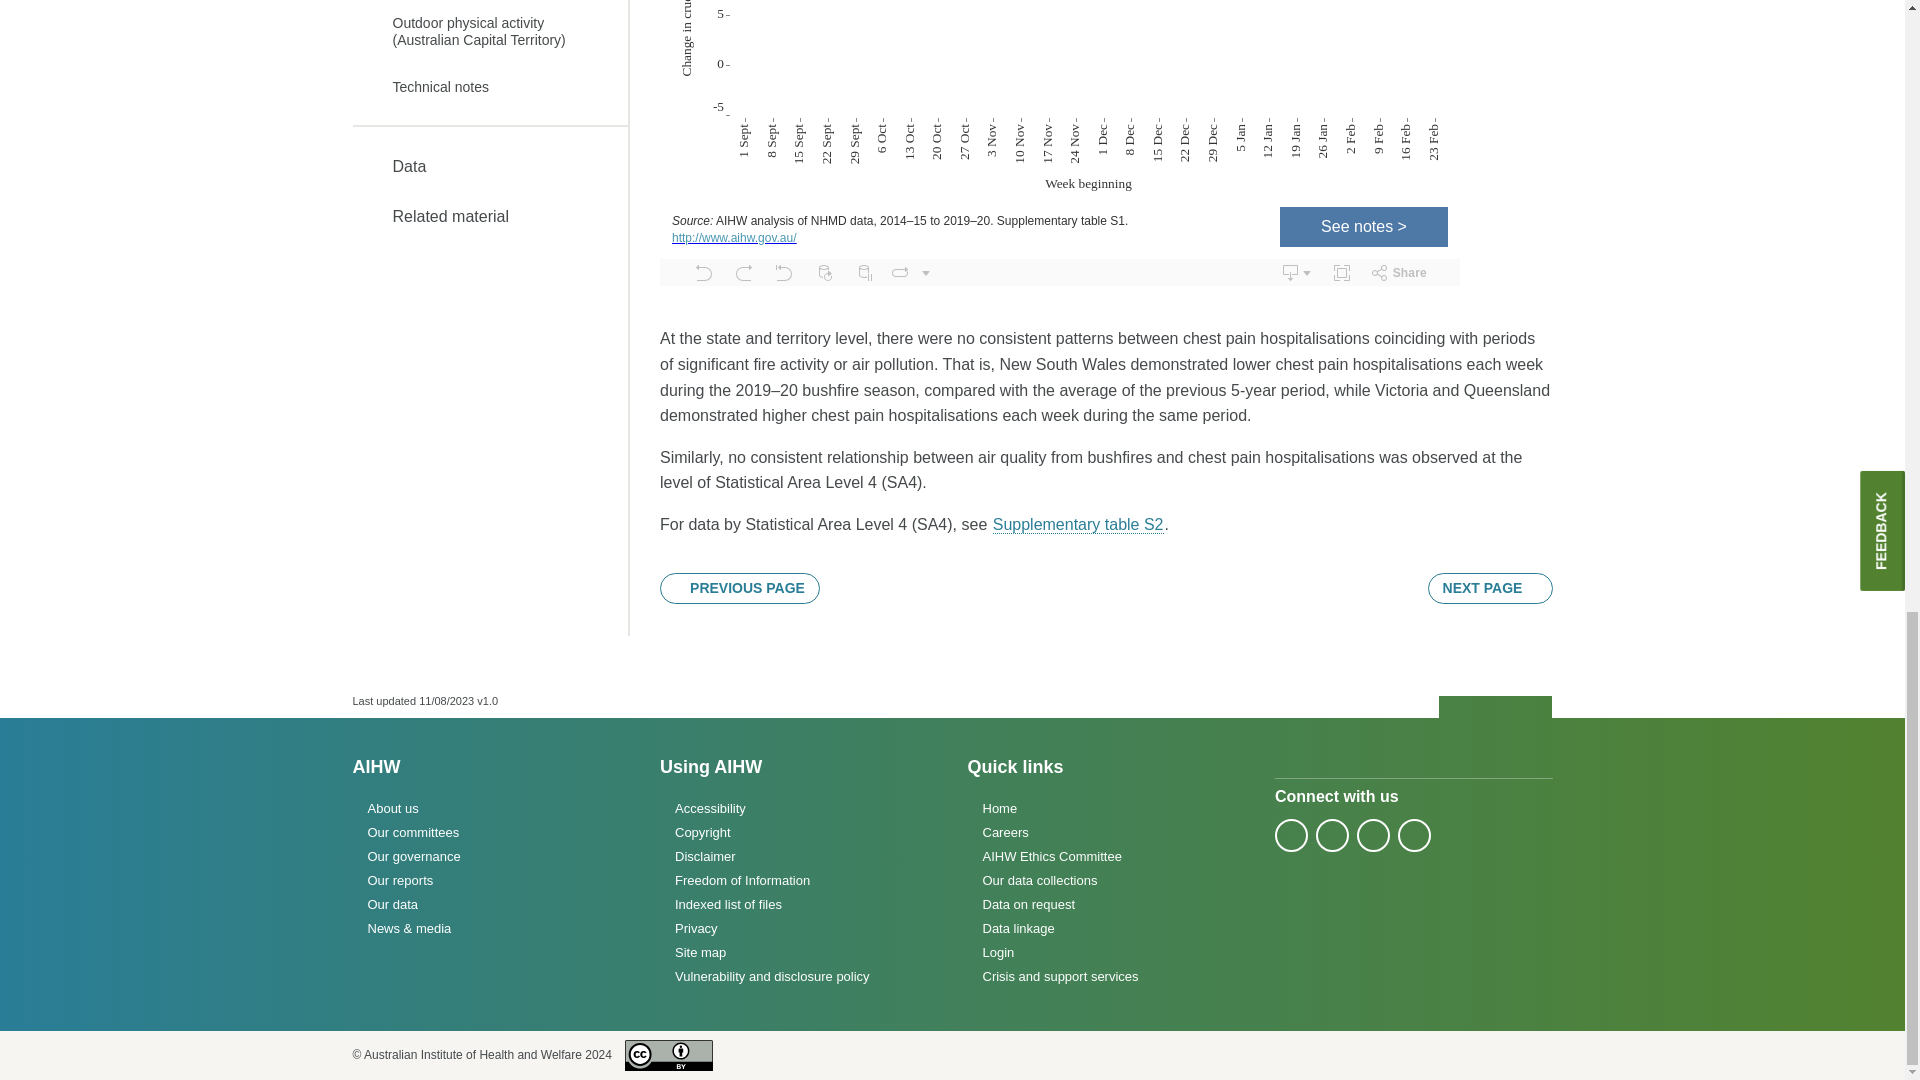 The height and width of the screenshot is (1080, 1920). Describe the element at coordinates (1496, 708) in the screenshot. I see `Back to top` at that location.